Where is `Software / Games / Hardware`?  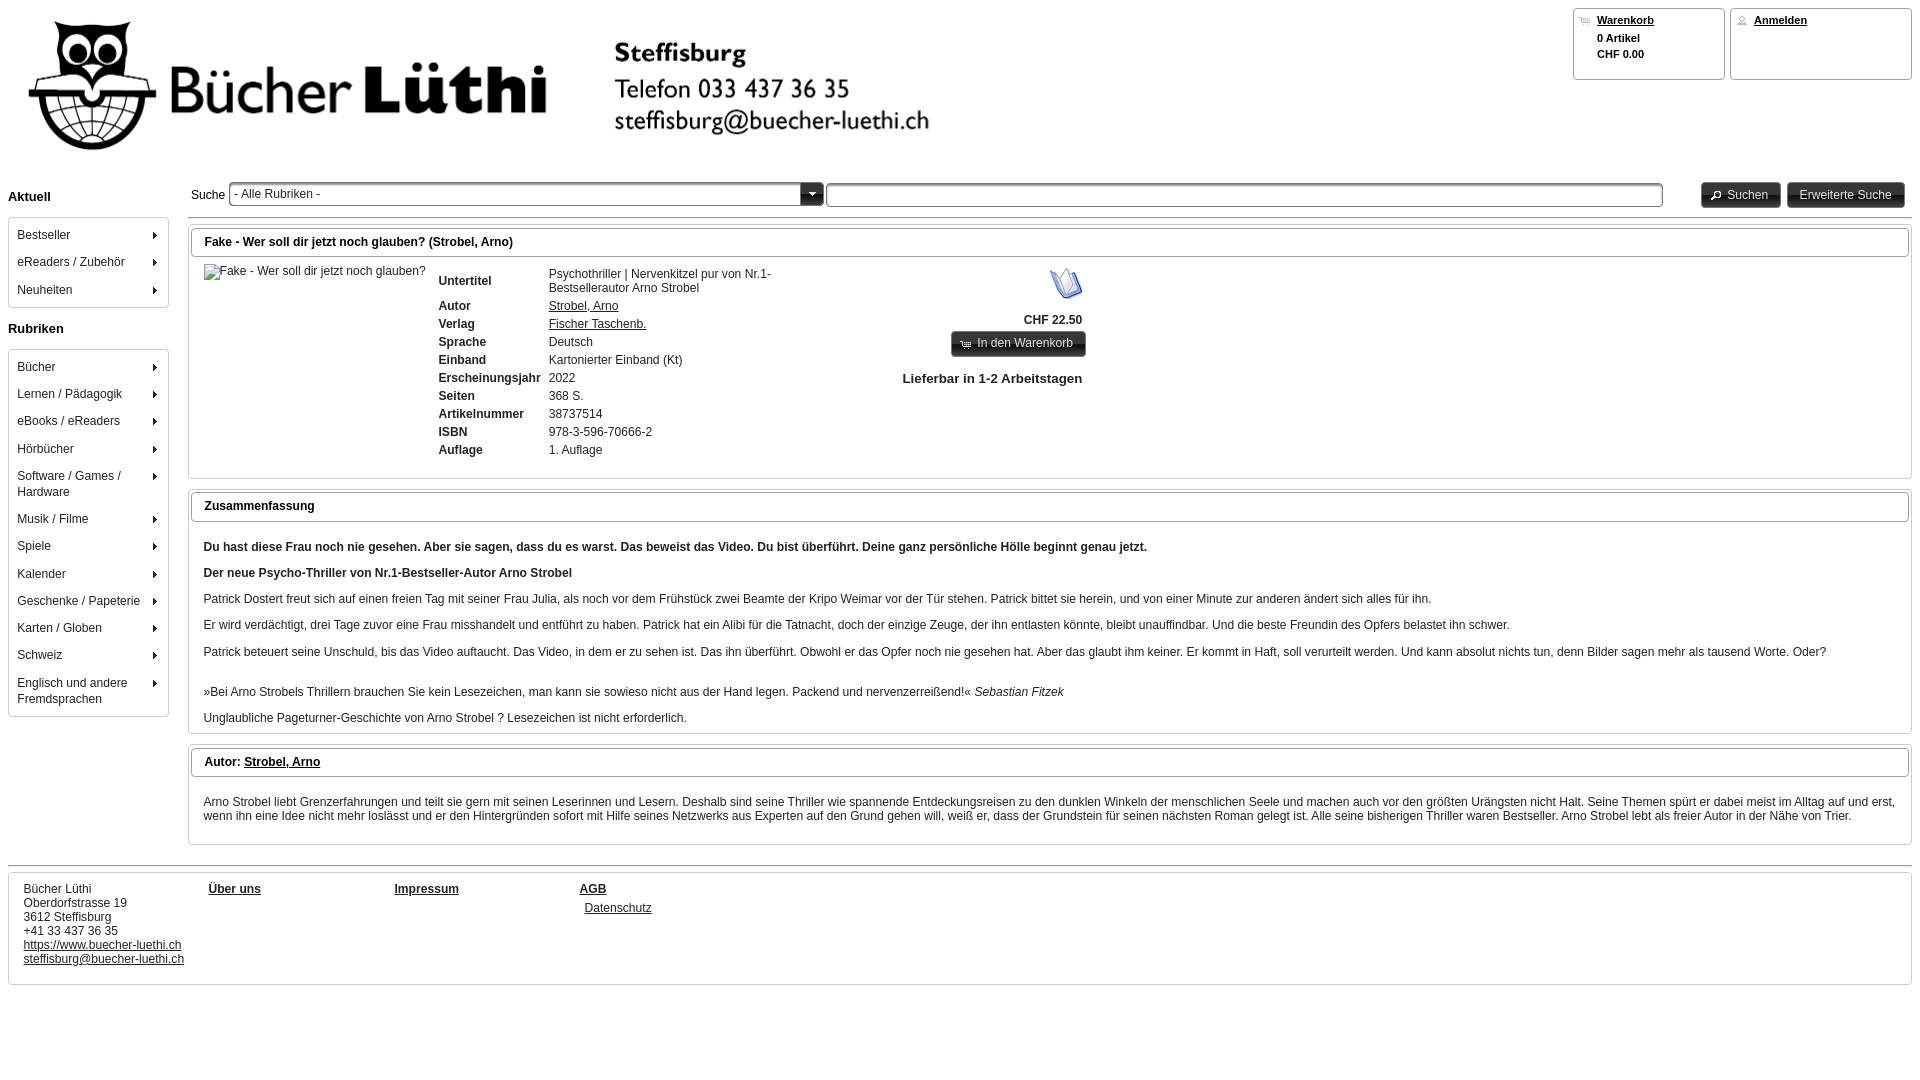 Software / Games / Hardware is located at coordinates (90, 484).